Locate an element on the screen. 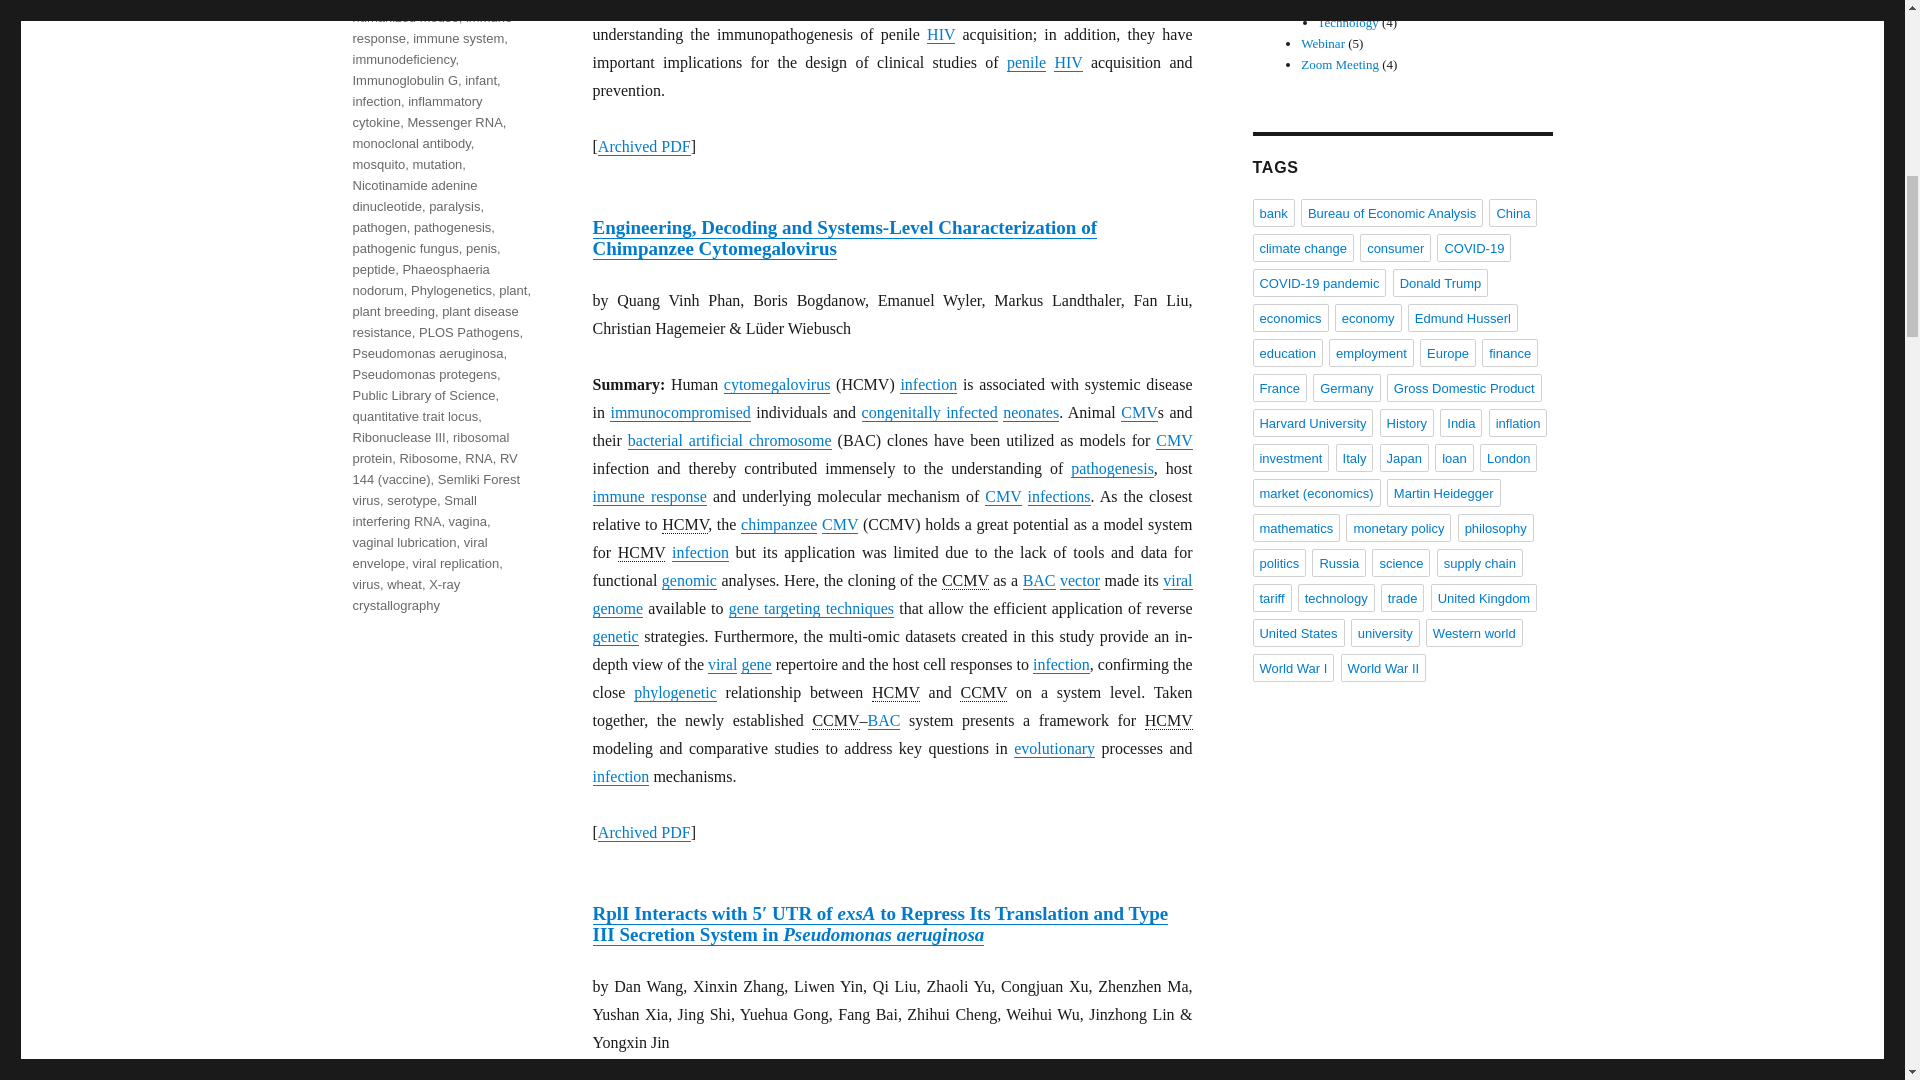  Portable Document Format is located at coordinates (674, 146).